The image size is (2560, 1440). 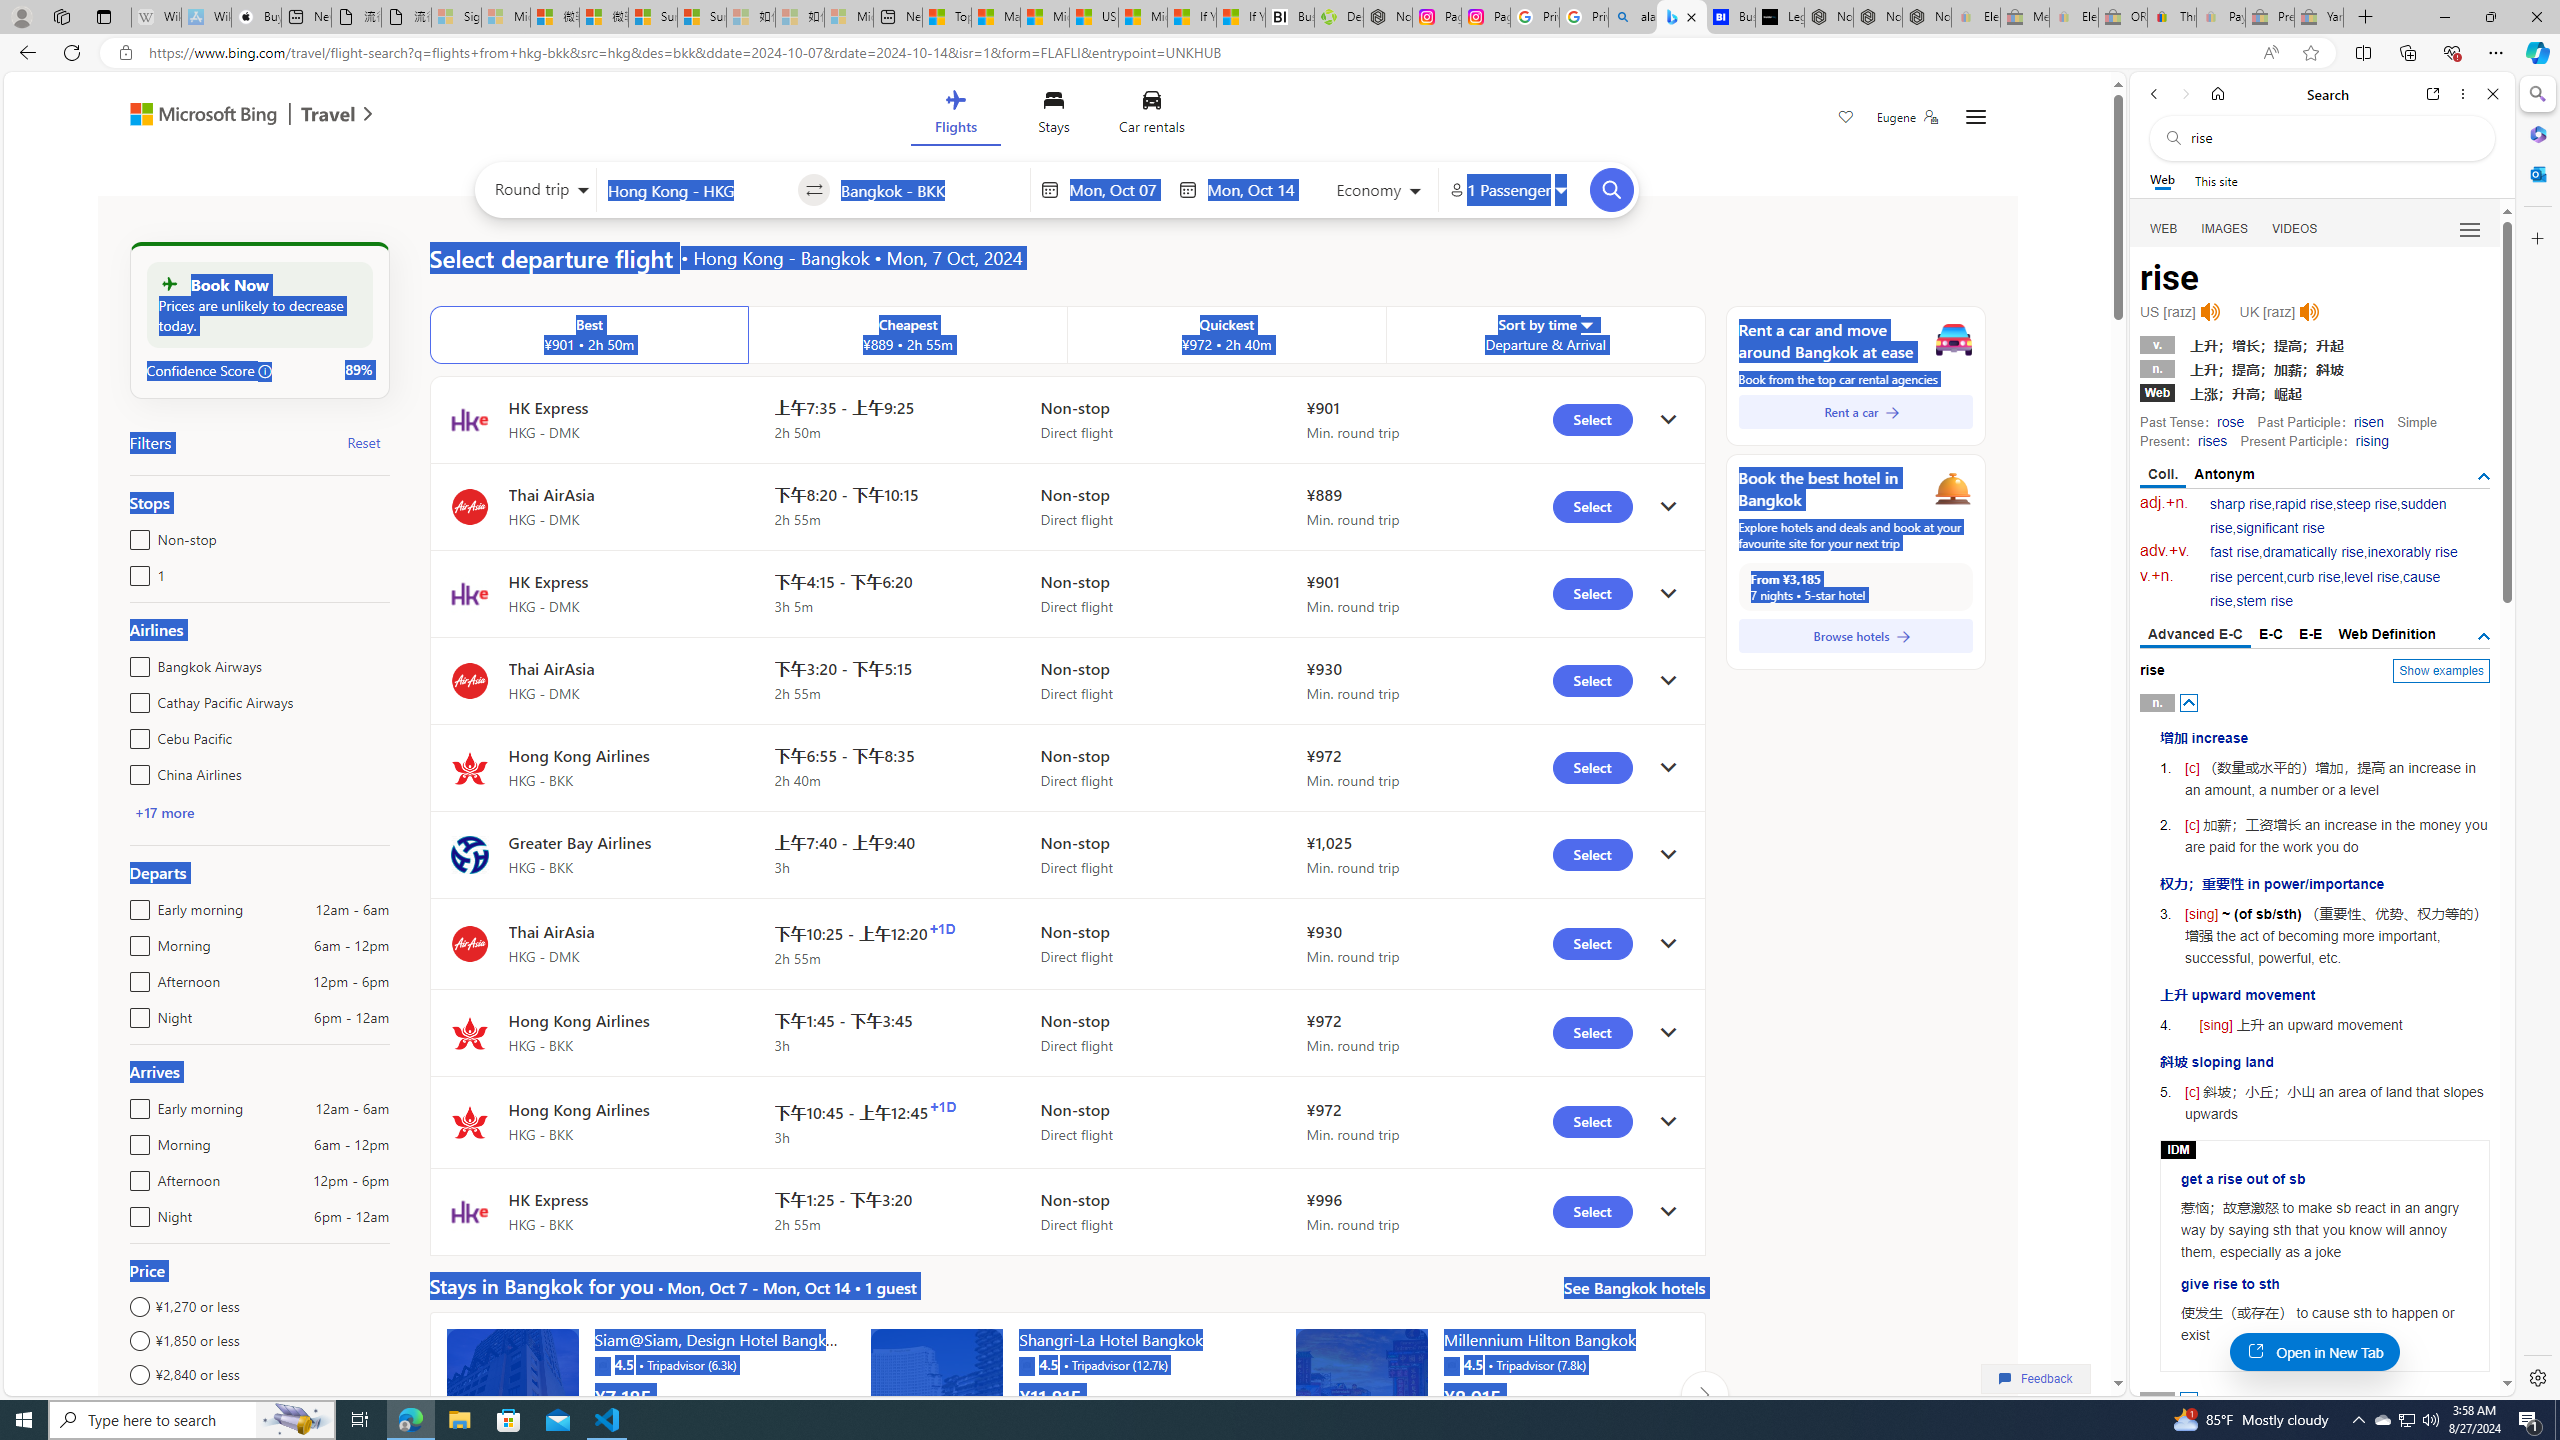 What do you see at coordinates (1507, 190) in the screenshot?
I see `1 Passenger` at bounding box center [1507, 190].